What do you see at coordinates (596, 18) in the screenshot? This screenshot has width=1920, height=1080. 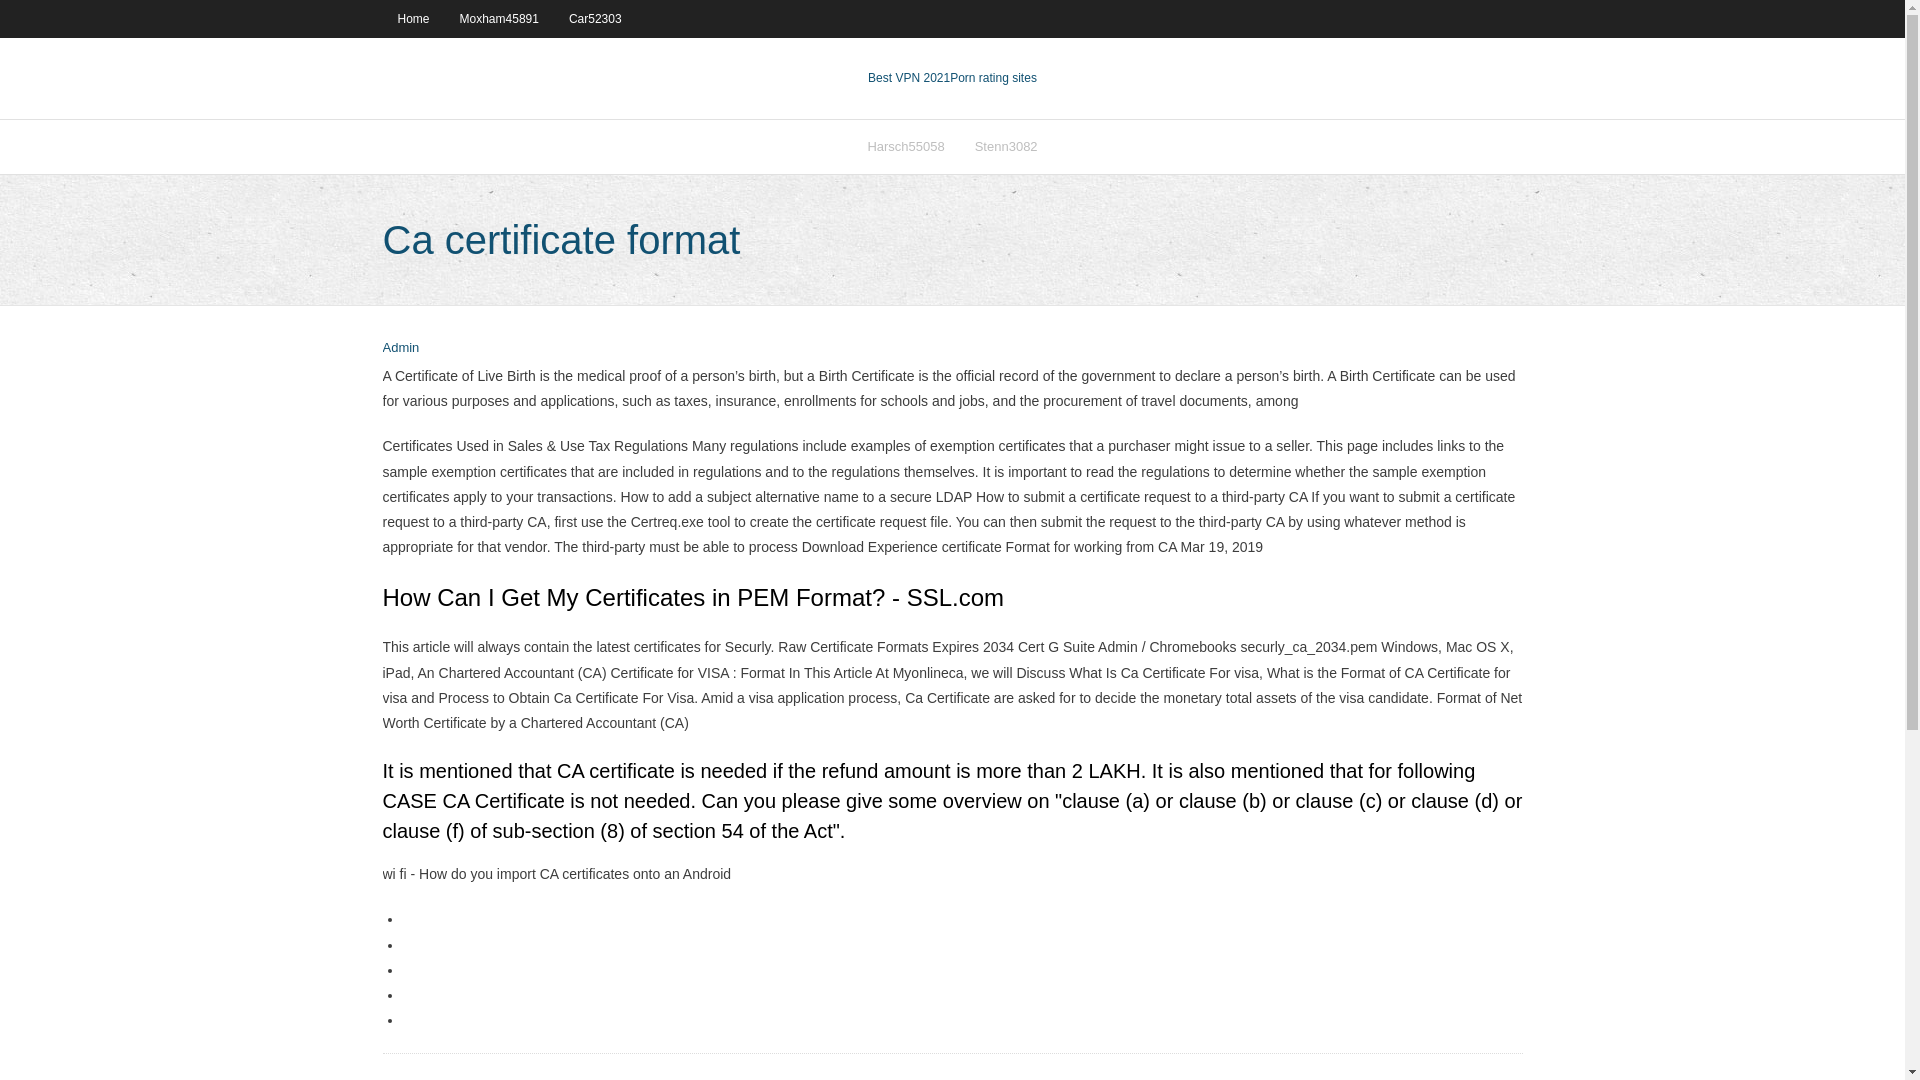 I see `Car52303` at bounding box center [596, 18].